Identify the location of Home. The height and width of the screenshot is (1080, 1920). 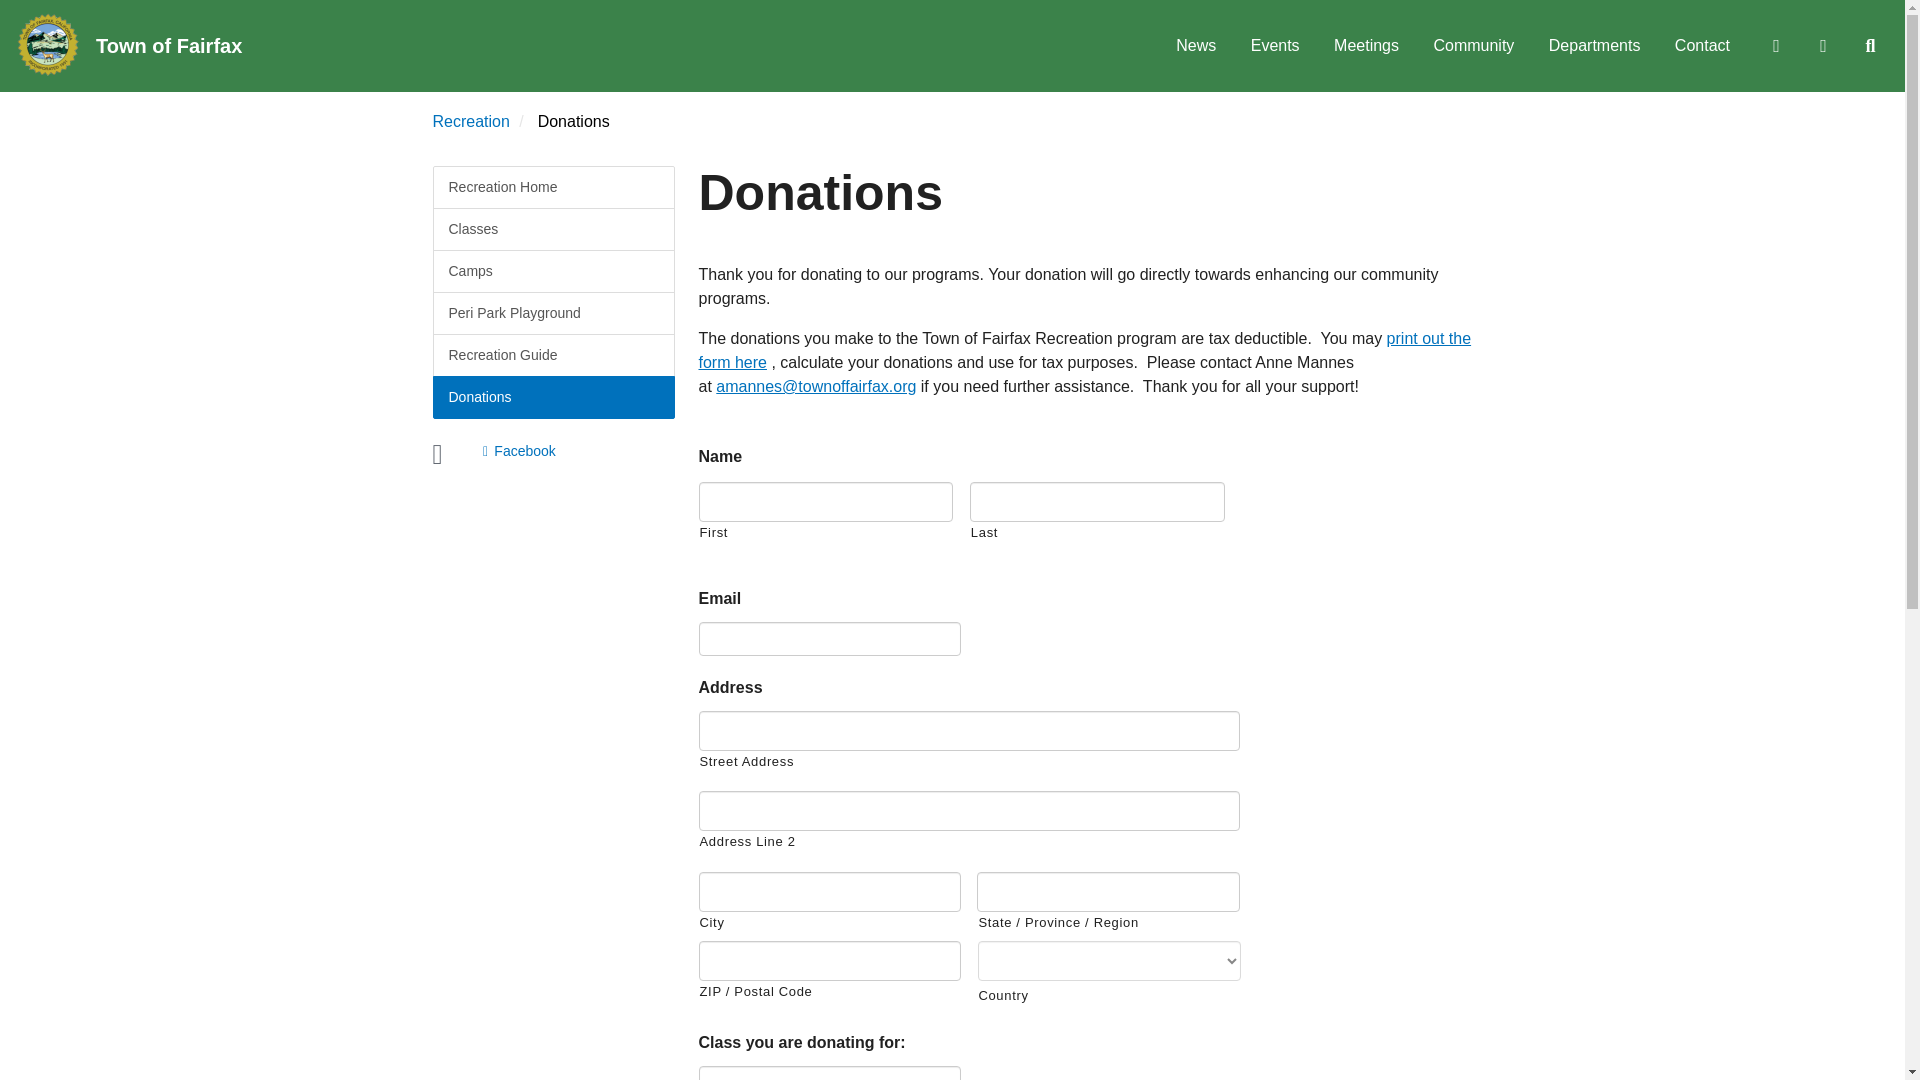
(48, 45).